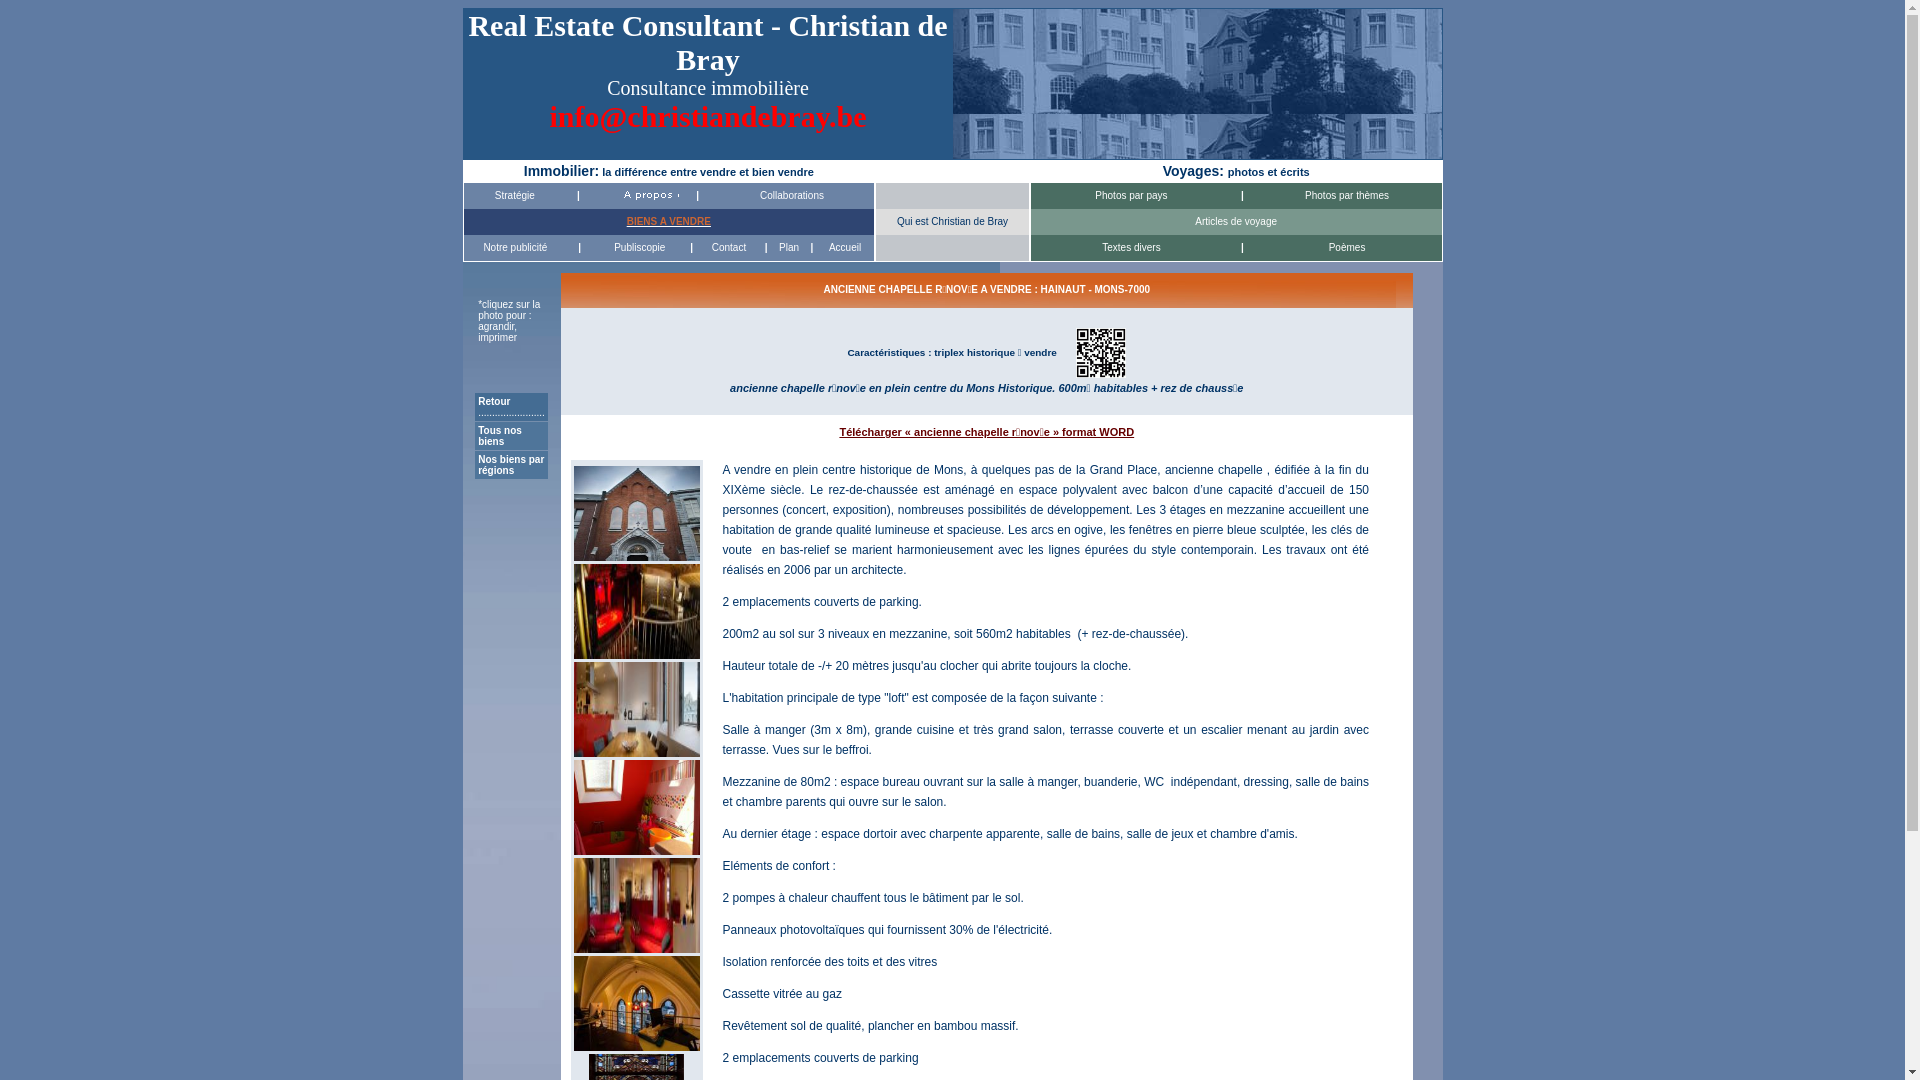 The width and height of the screenshot is (1920, 1080). Describe the element at coordinates (669, 222) in the screenshot. I see `BIENS A VENDRE` at that location.